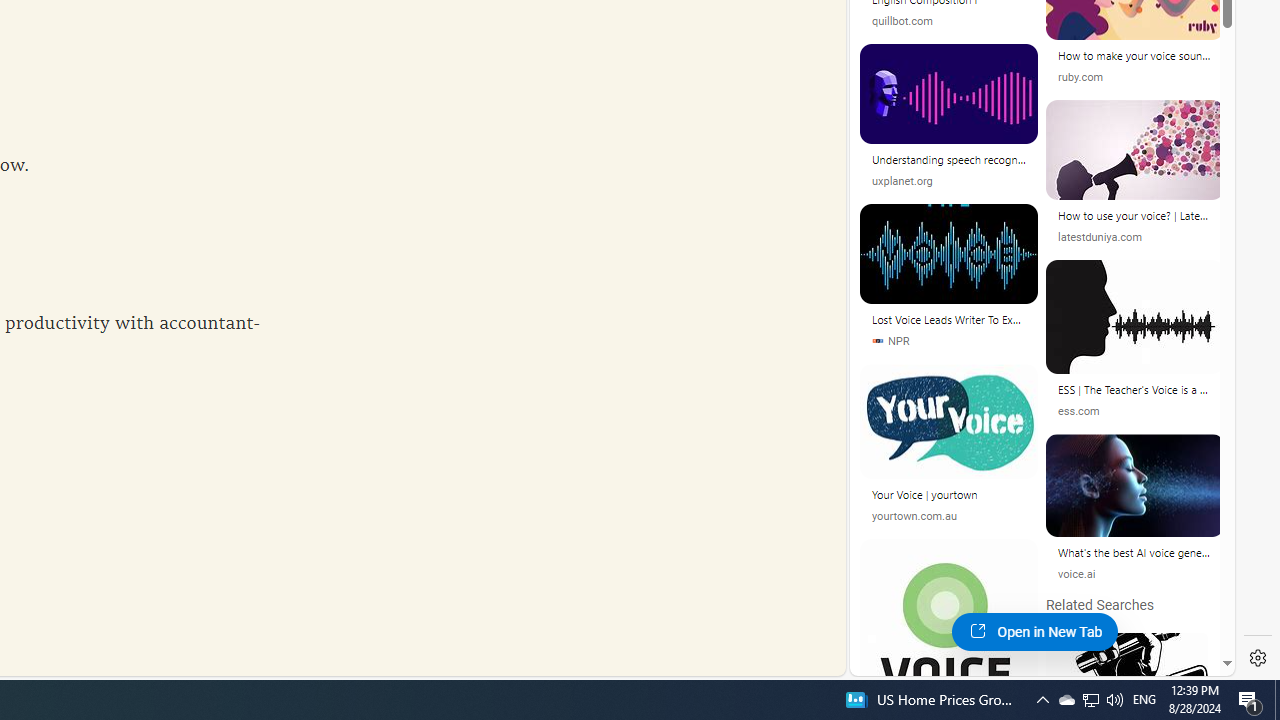 The image size is (1280, 720). What do you see at coordinates (948, 516) in the screenshot?
I see `yourtown.com.au` at bounding box center [948, 516].